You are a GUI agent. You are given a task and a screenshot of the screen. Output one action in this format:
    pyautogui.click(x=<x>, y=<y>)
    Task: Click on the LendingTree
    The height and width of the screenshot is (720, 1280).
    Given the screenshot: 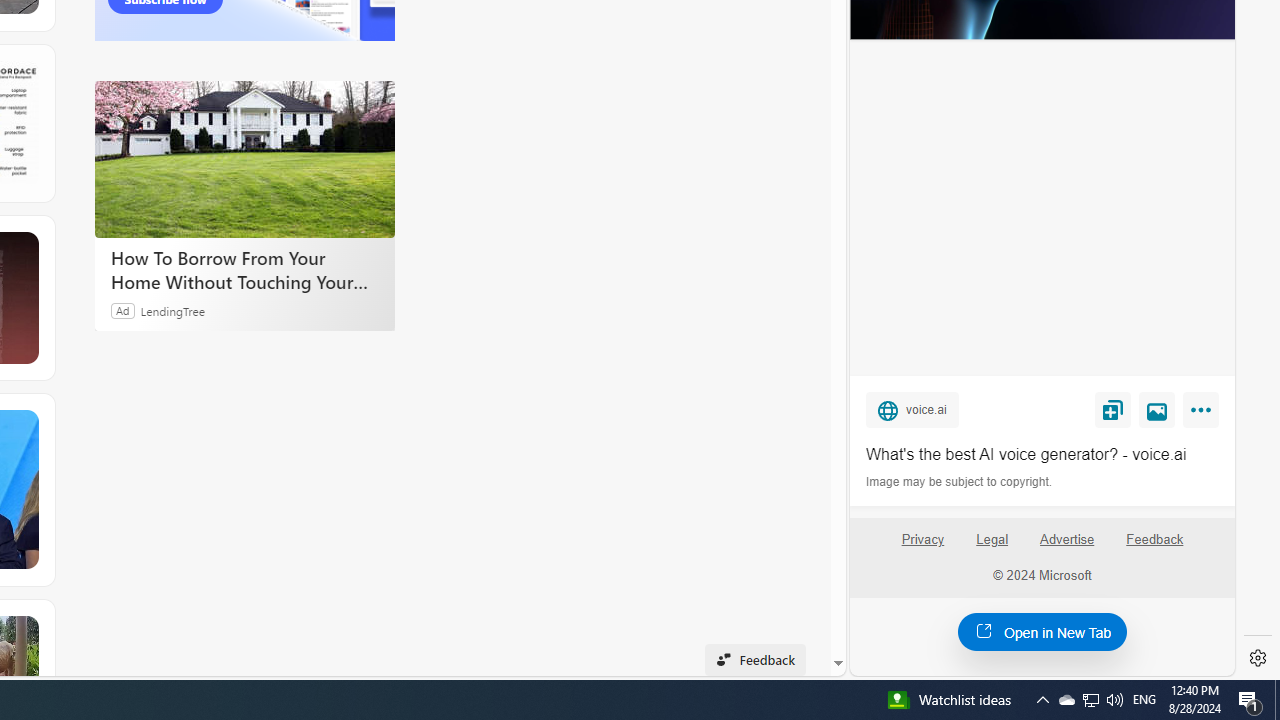 What is the action you would take?
    pyautogui.click(x=172, y=310)
    